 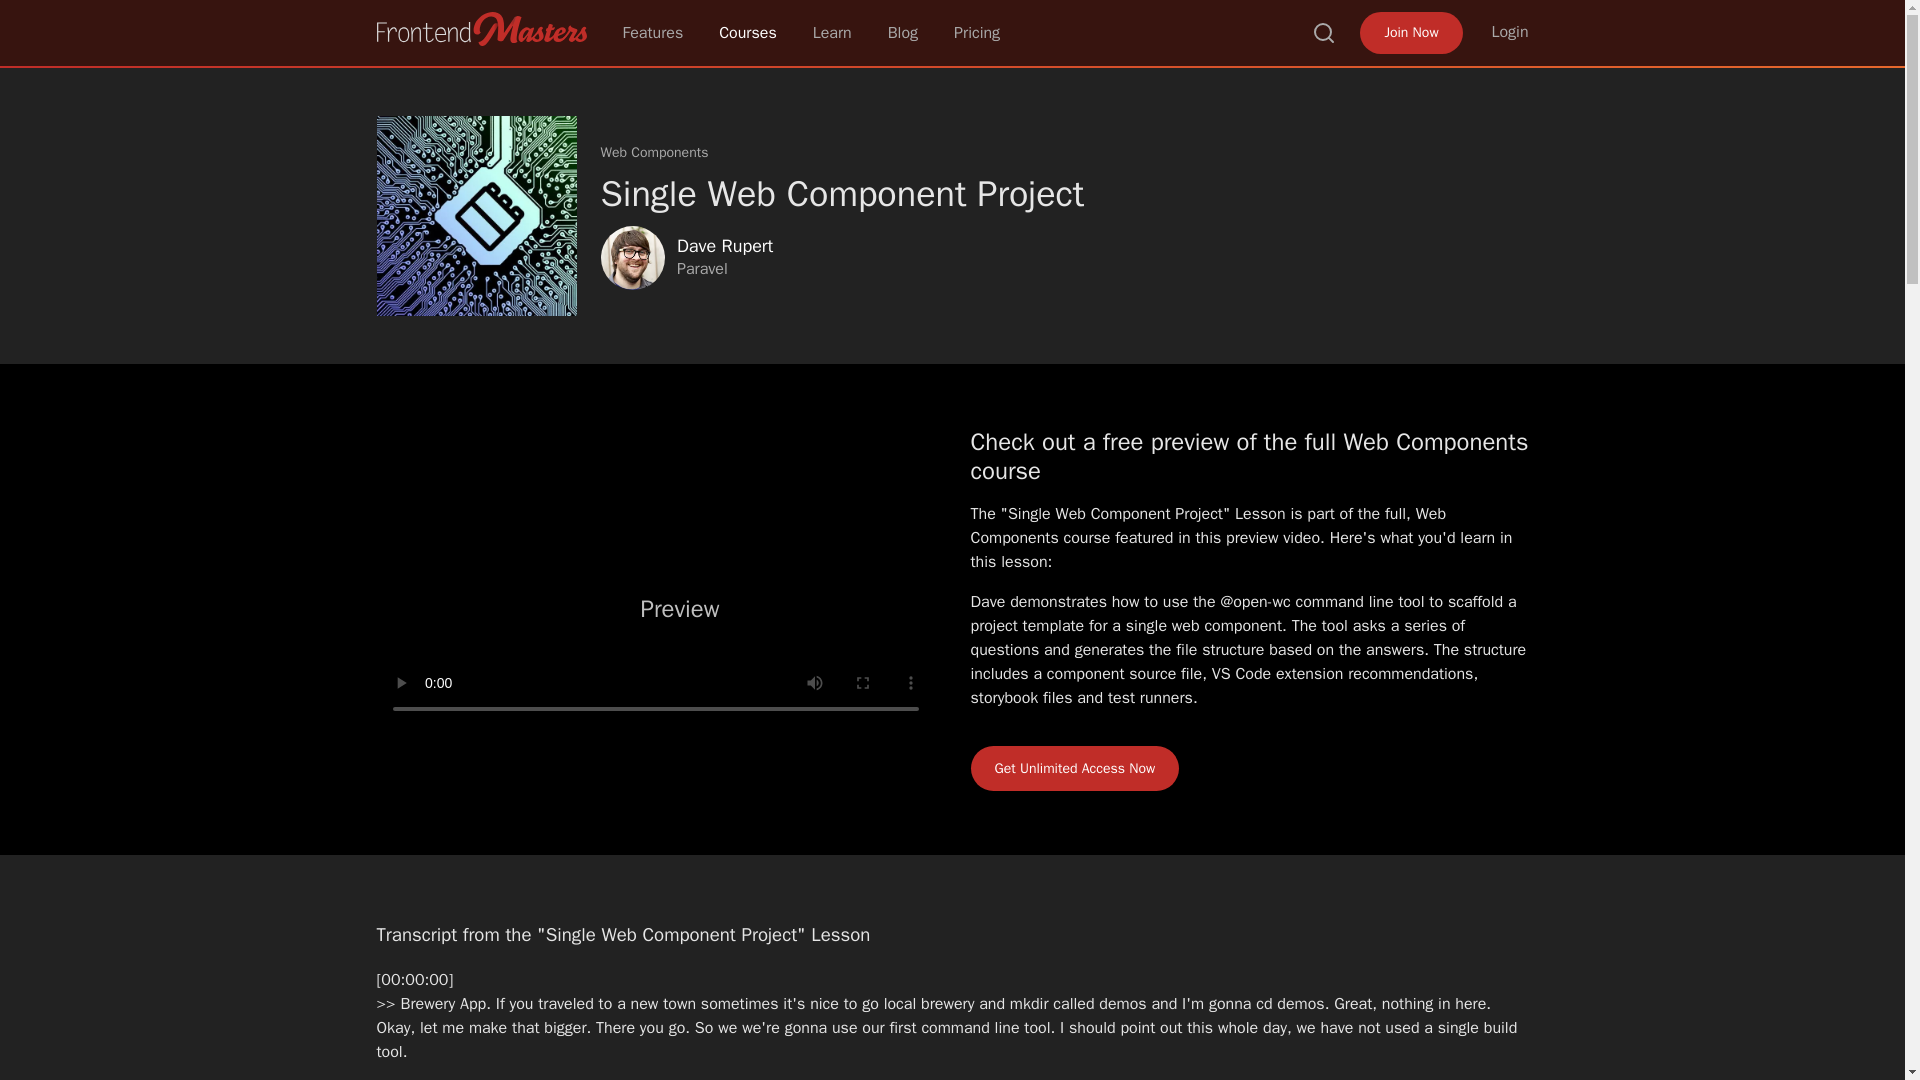 What do you see at coordinates (748, 32) in the screenshot?
I see `Courses` at bounding box center [748, 32].